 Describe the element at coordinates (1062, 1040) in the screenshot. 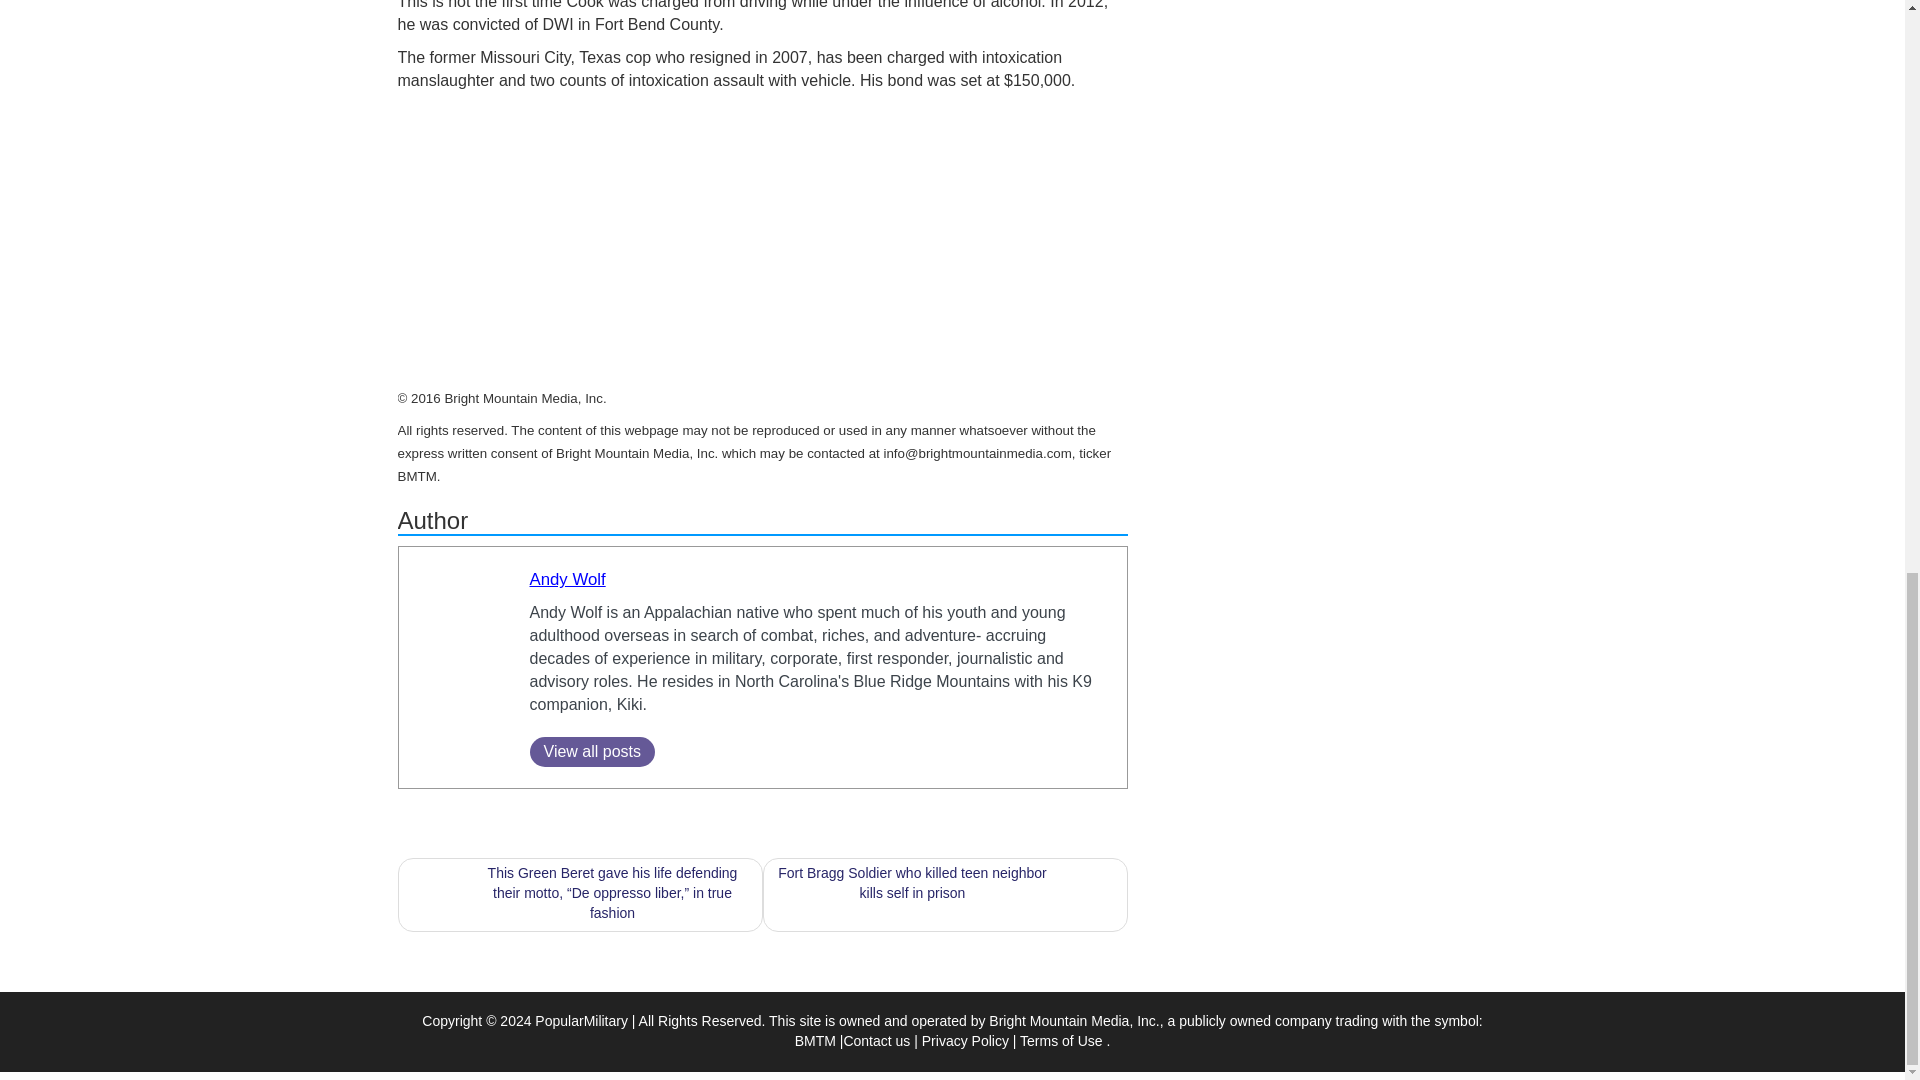

I see `Terms of Use` at that location.